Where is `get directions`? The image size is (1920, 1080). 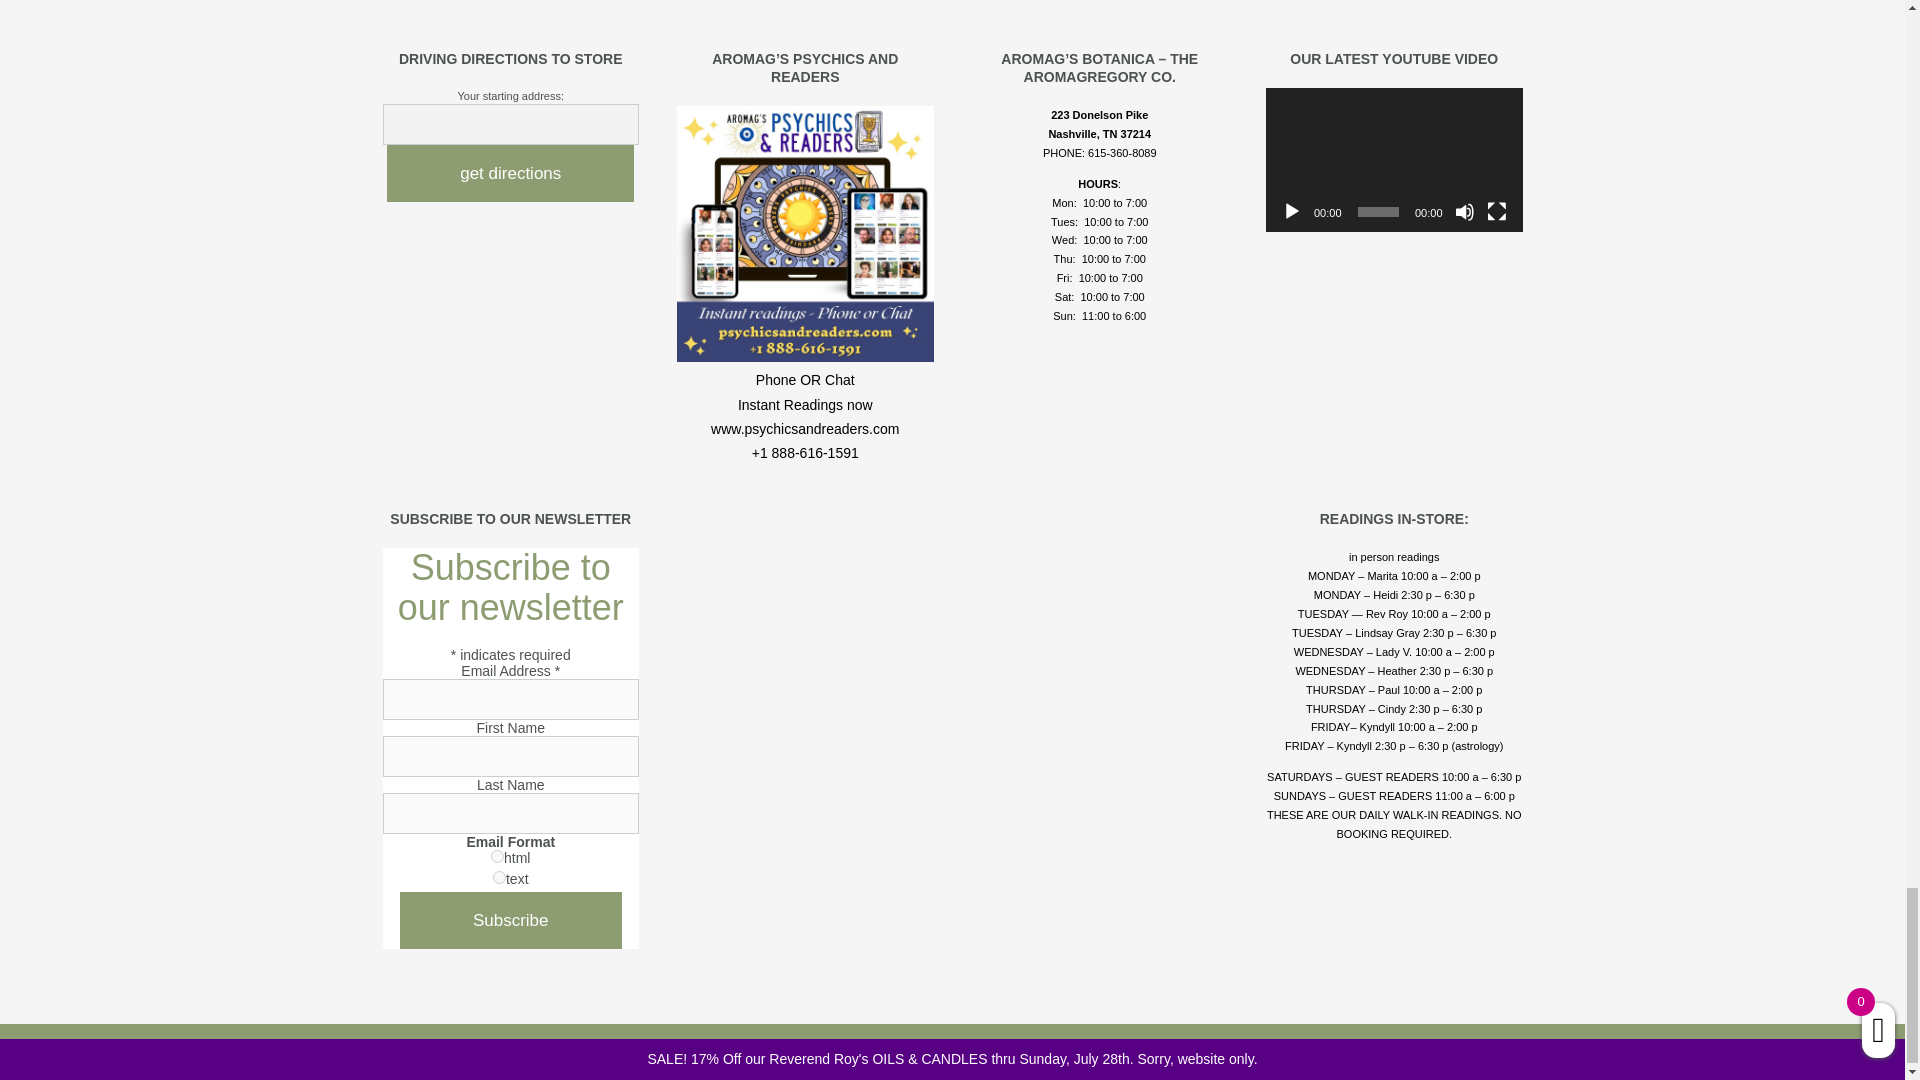 get directions is located at coordinates (510, 172).